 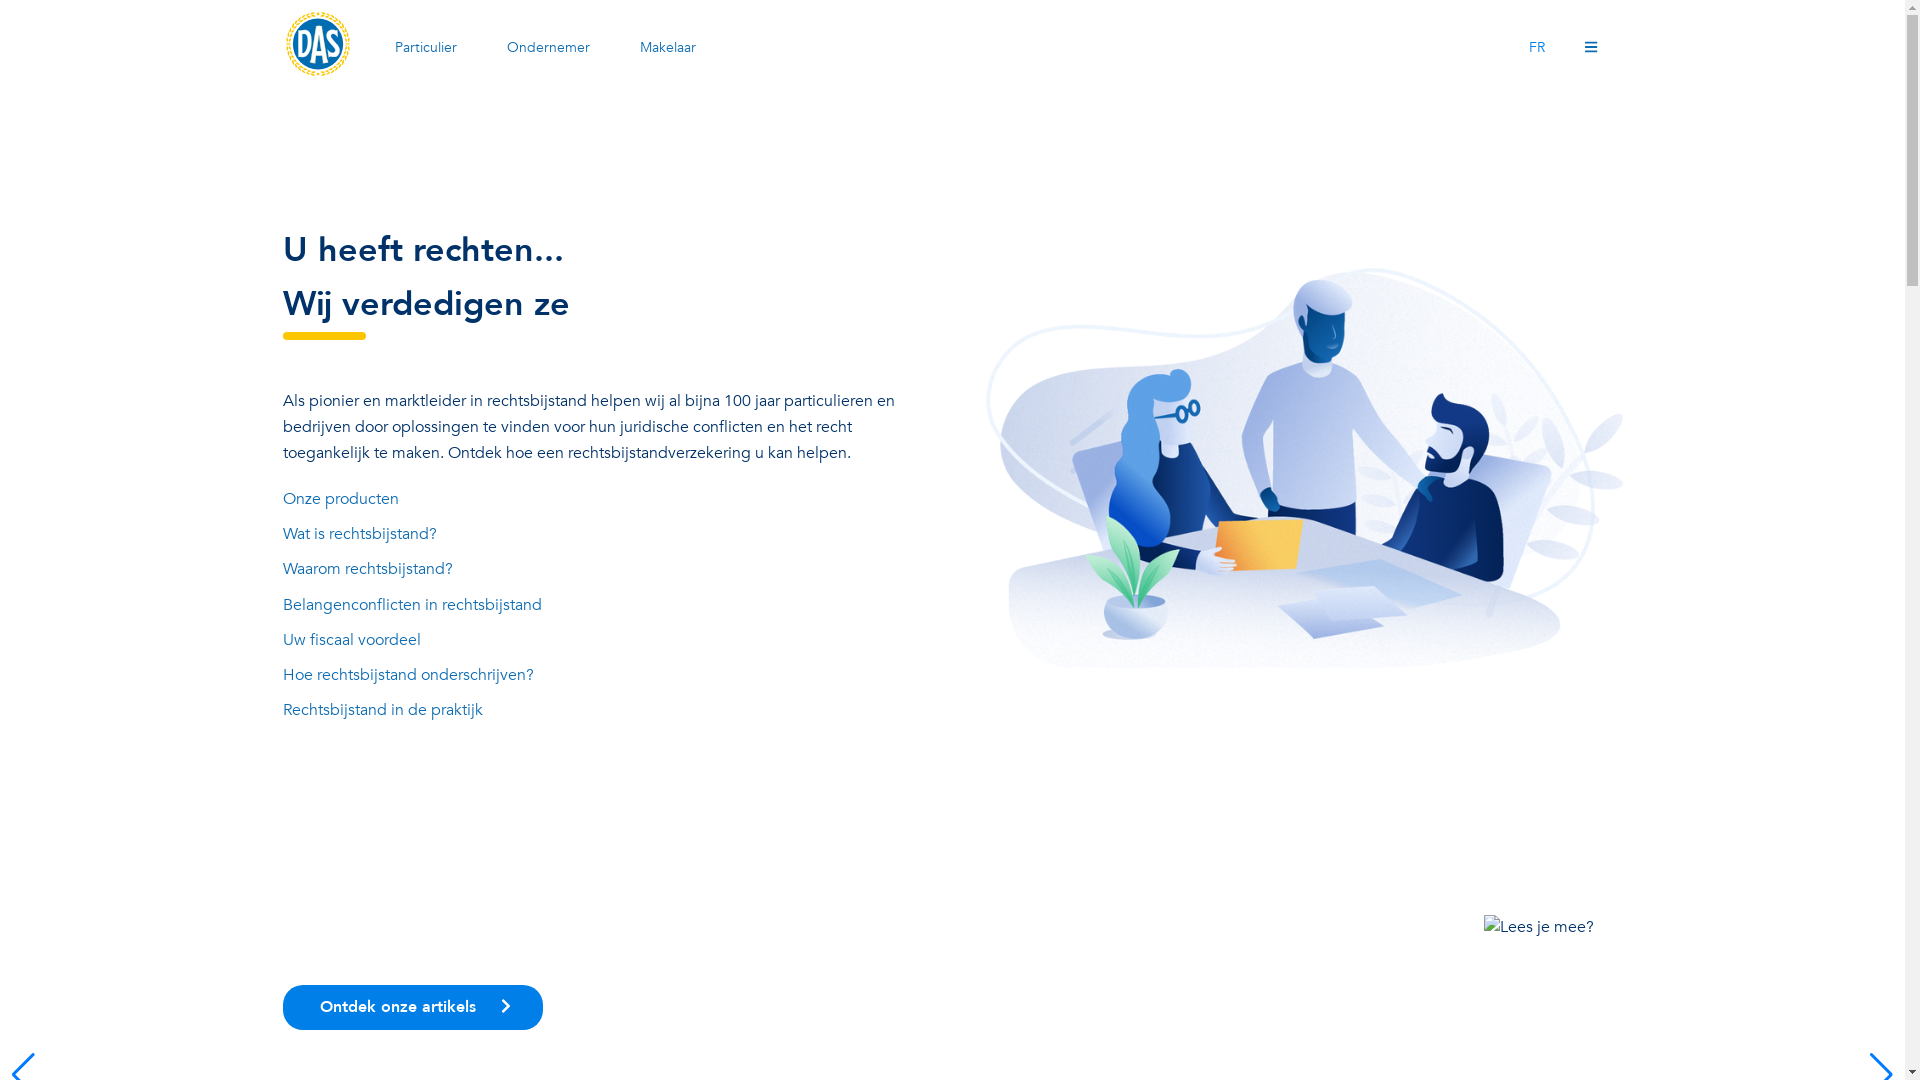 What do you see at coordinates (600, 500) in the screenshot?
I see `Onze producten` at bounding box center [600, 500].